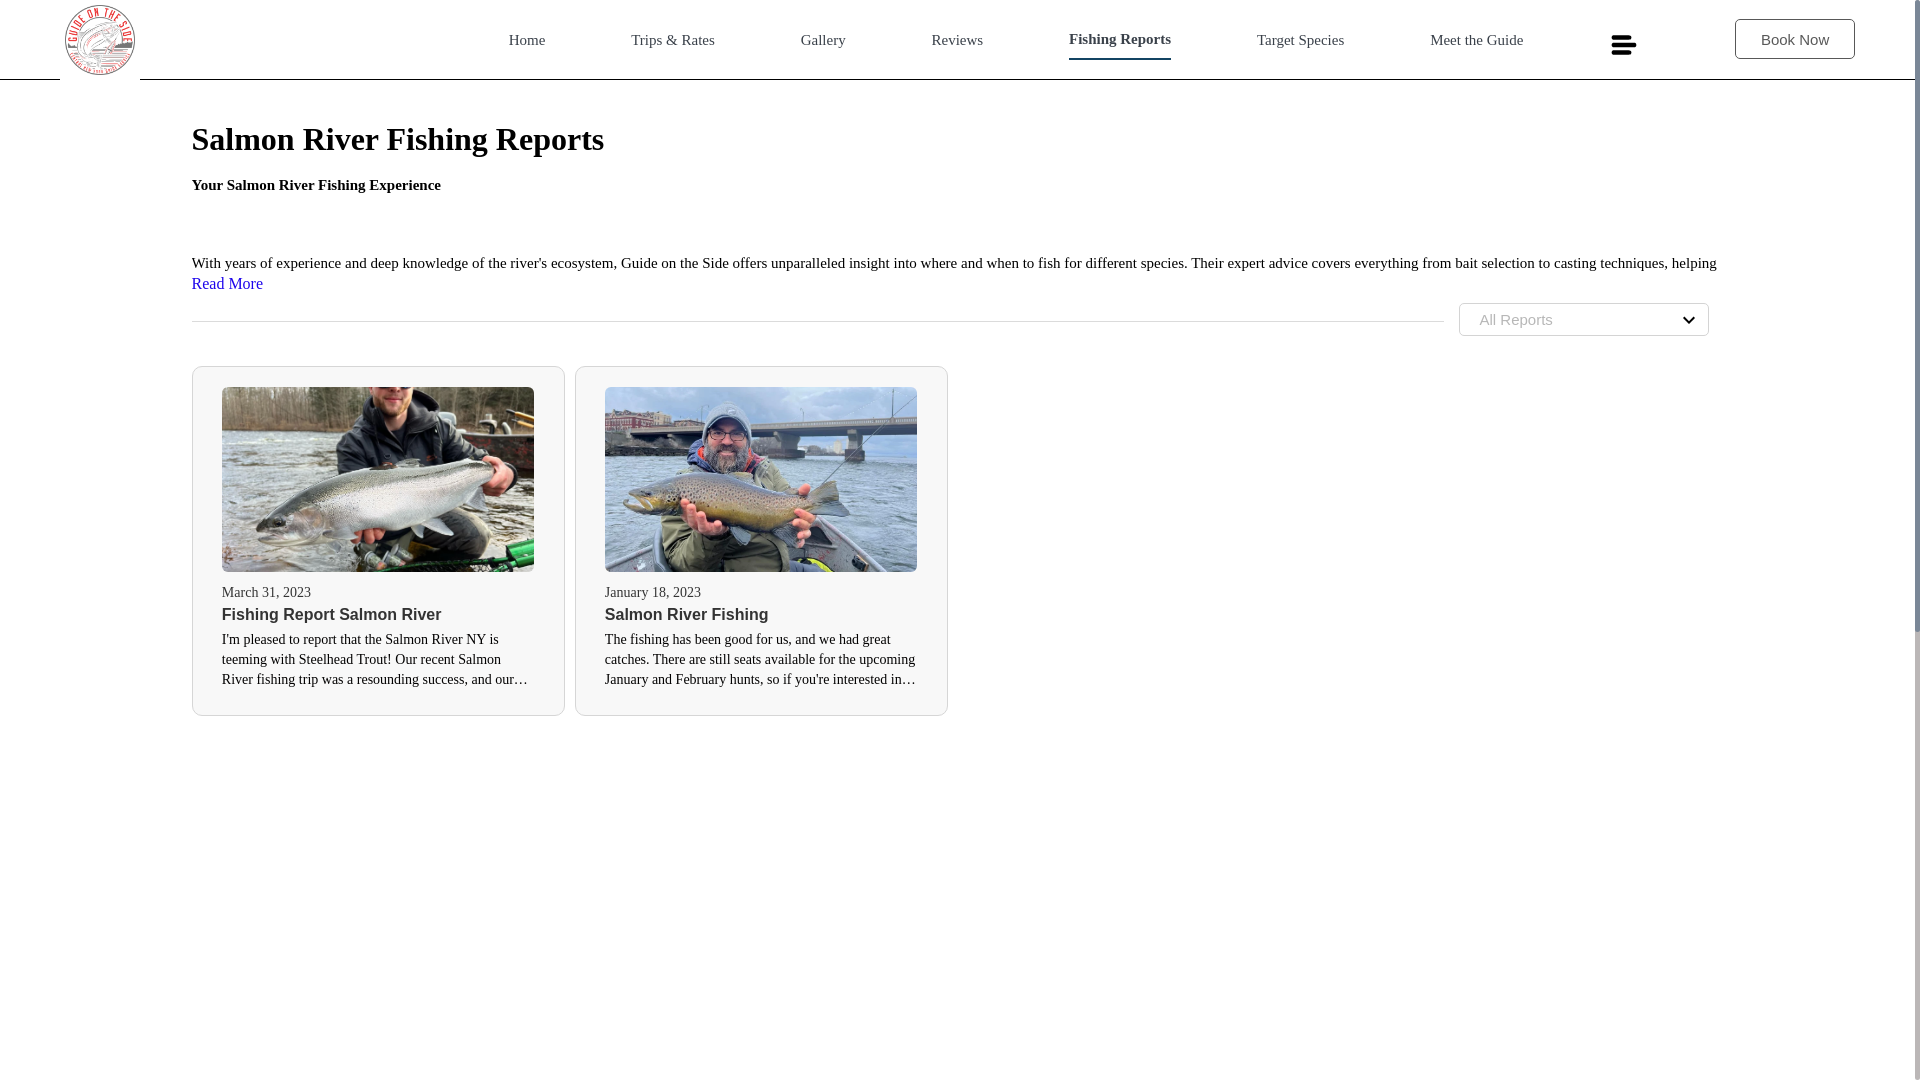 This screenshot has width=1920, height=1080. I want to click on Gallery, so click(823, 46).